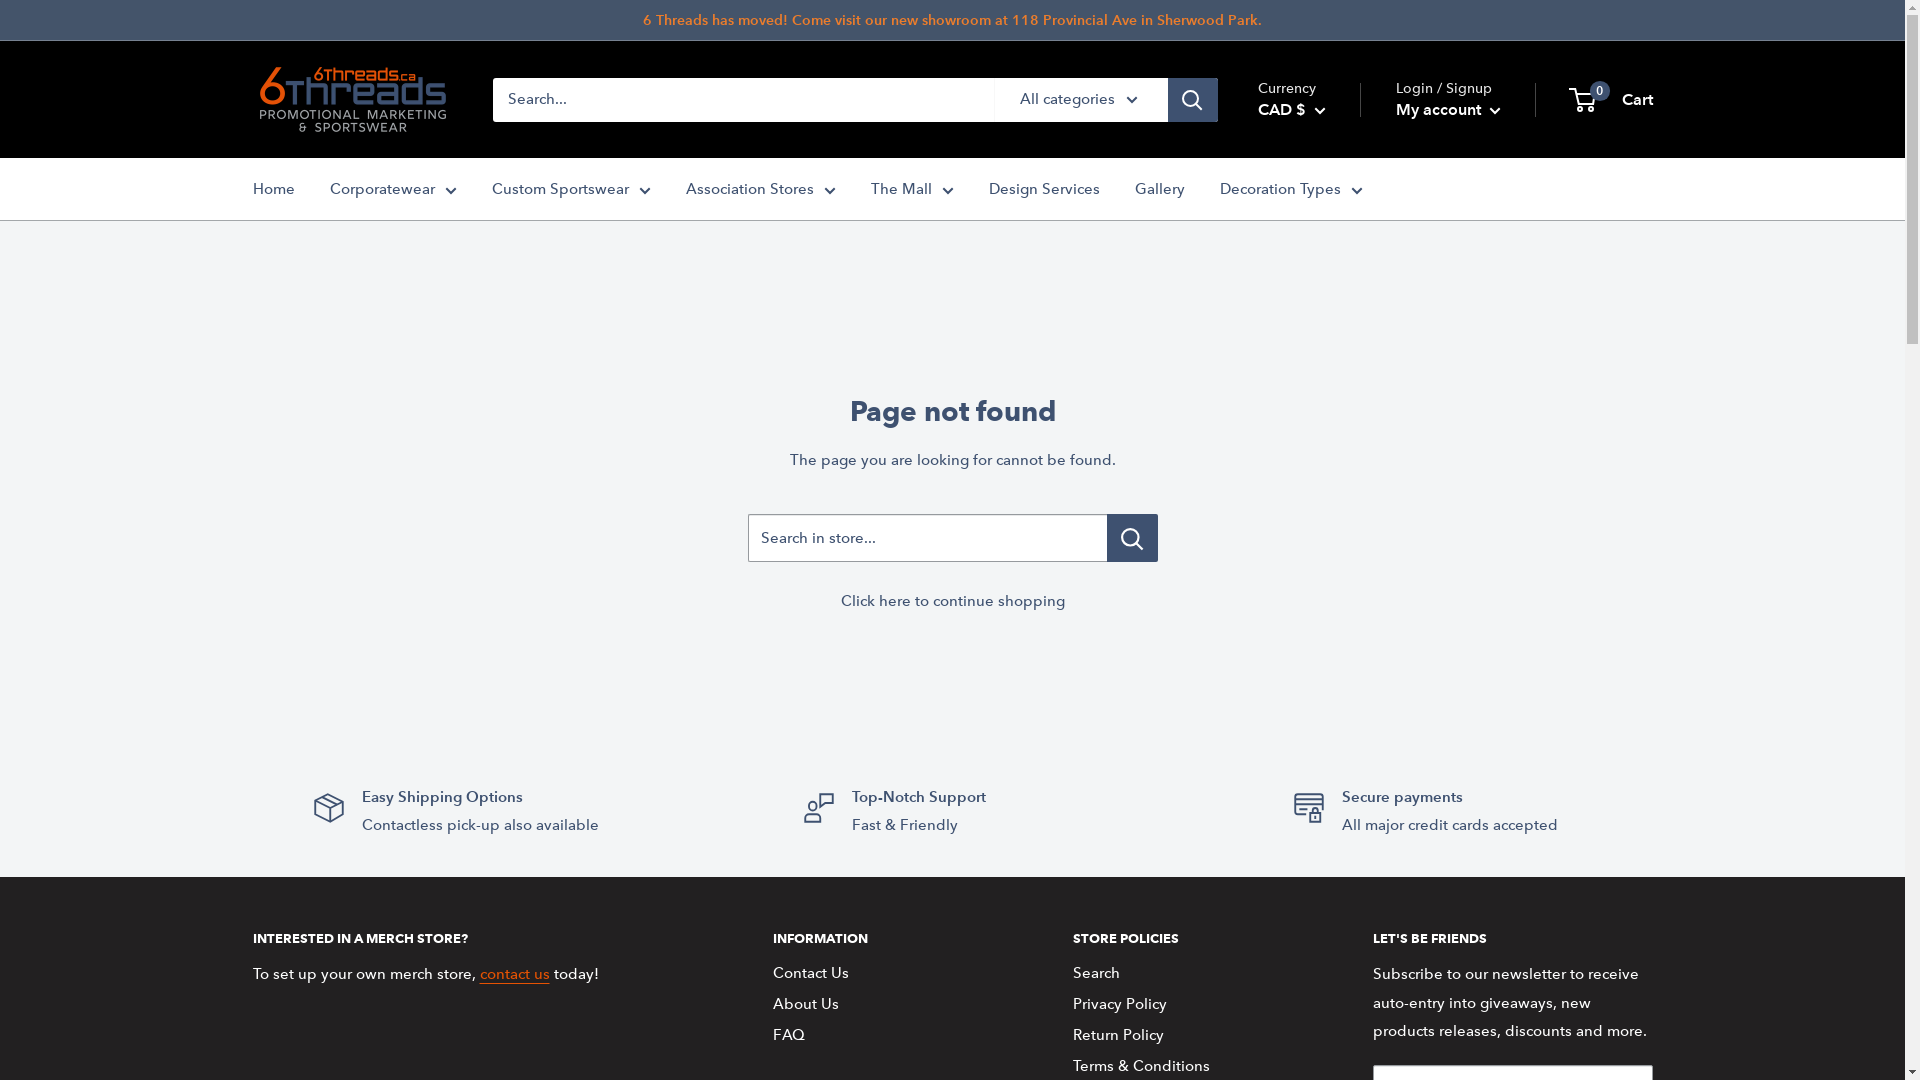 The width and height of the screenshot is (1920, 1080). I want to click on Search, so click(1187, 974).